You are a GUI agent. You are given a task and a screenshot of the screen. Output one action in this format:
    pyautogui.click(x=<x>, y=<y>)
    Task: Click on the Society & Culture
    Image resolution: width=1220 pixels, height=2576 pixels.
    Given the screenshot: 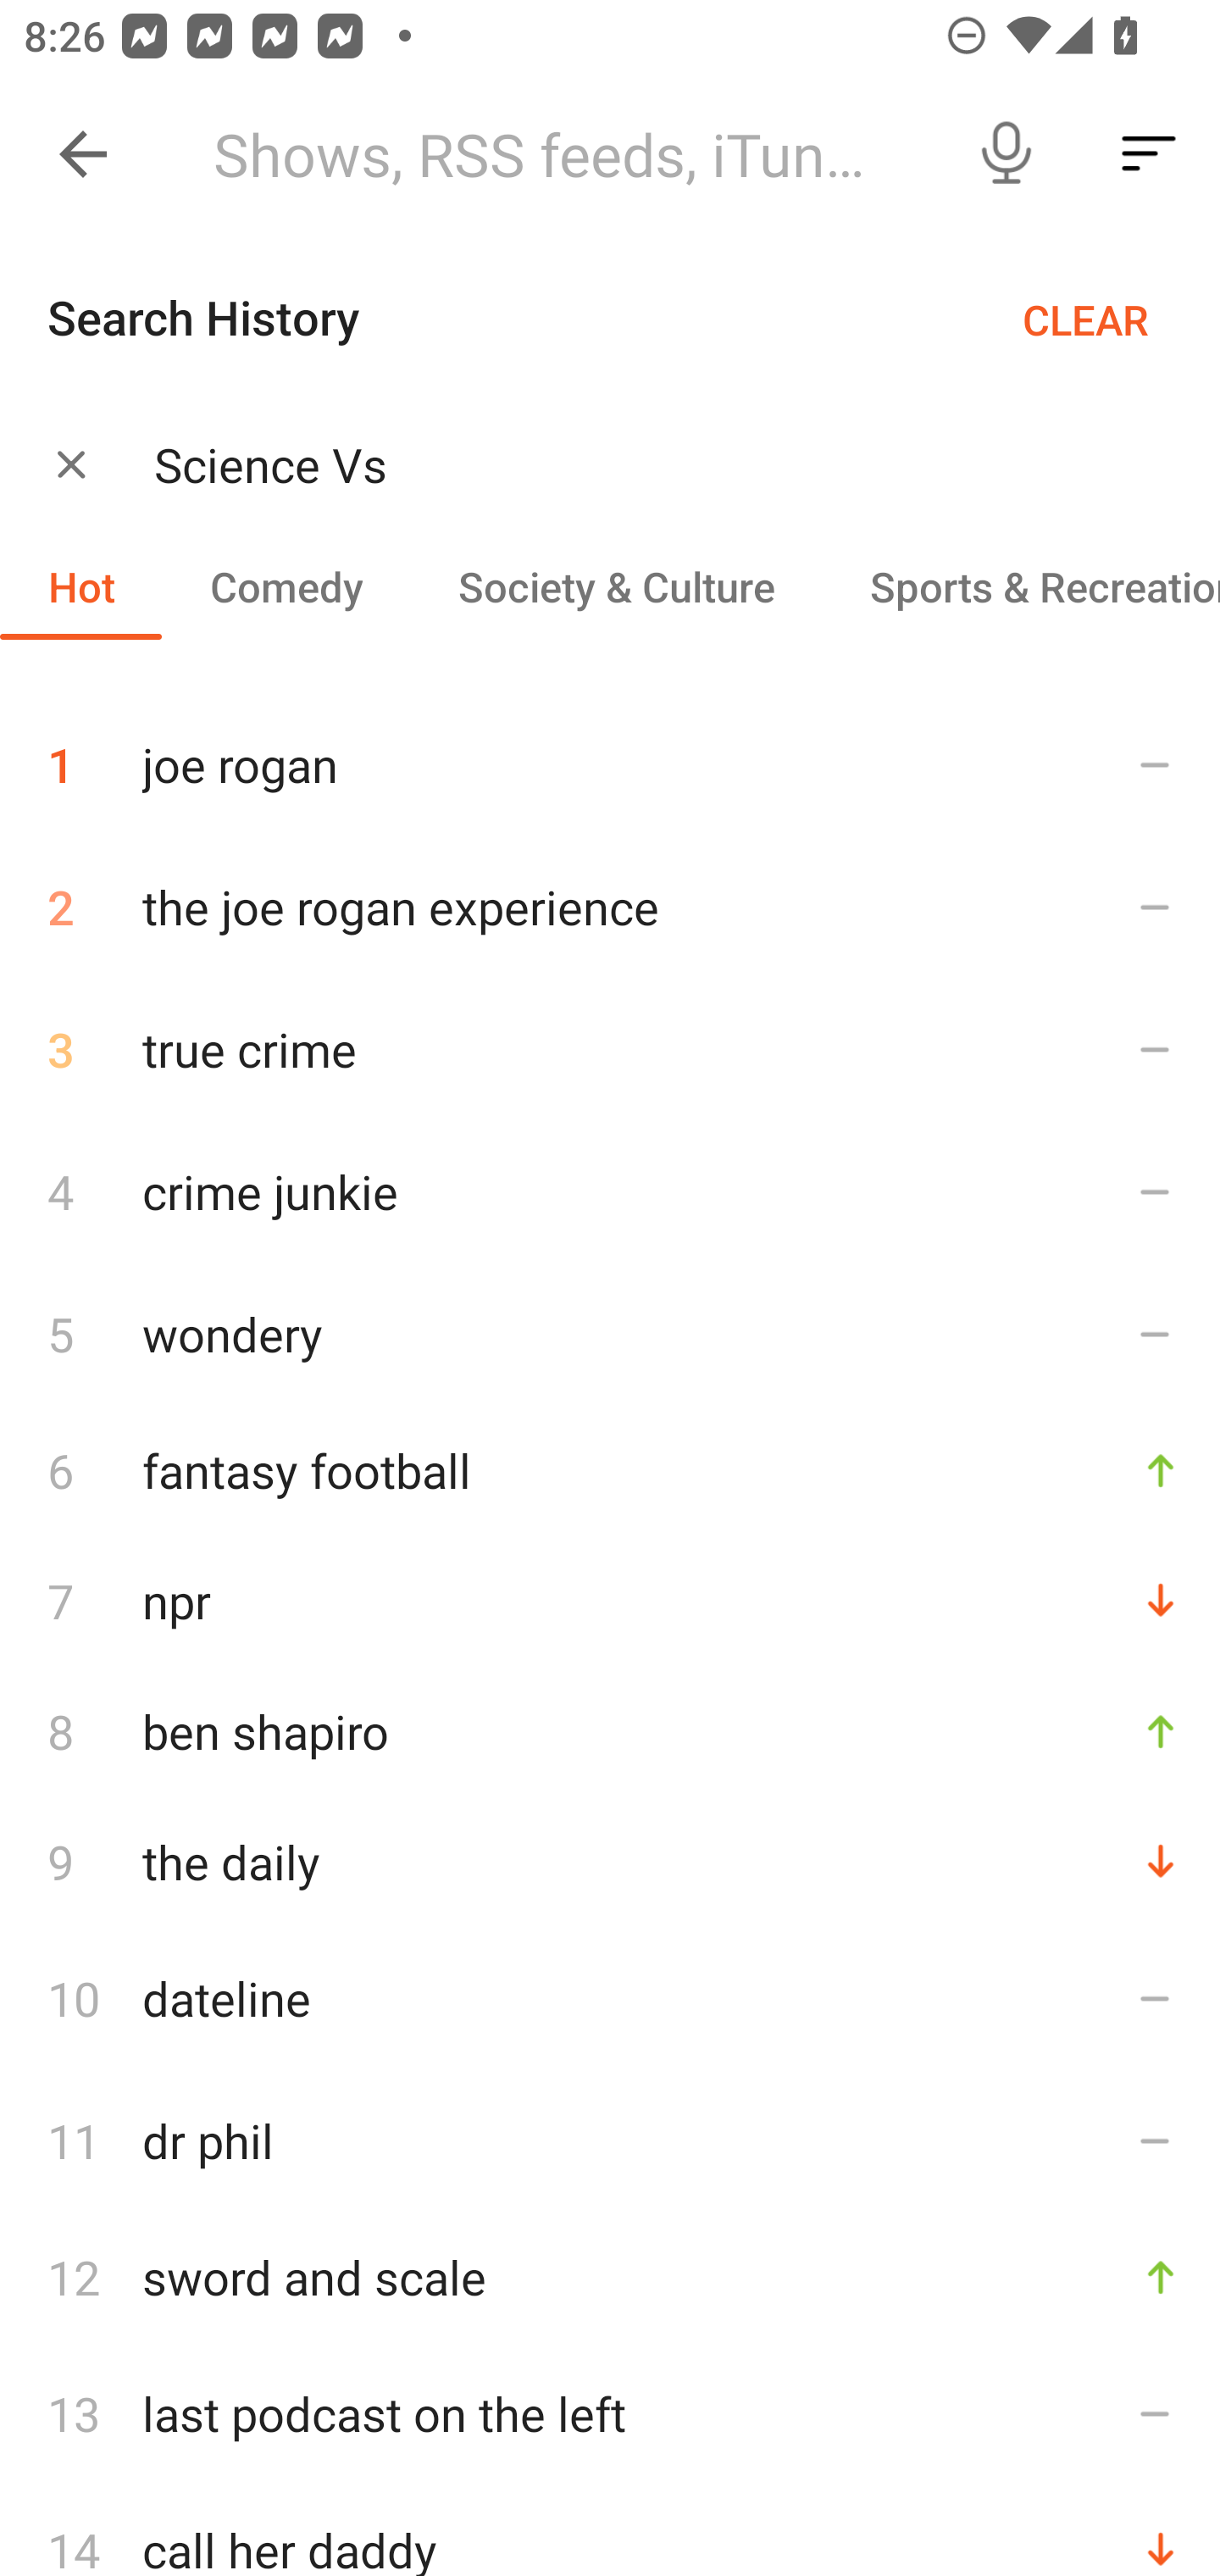 What is the action you would take?
    pyautogui.click(x=615, y=586)
    